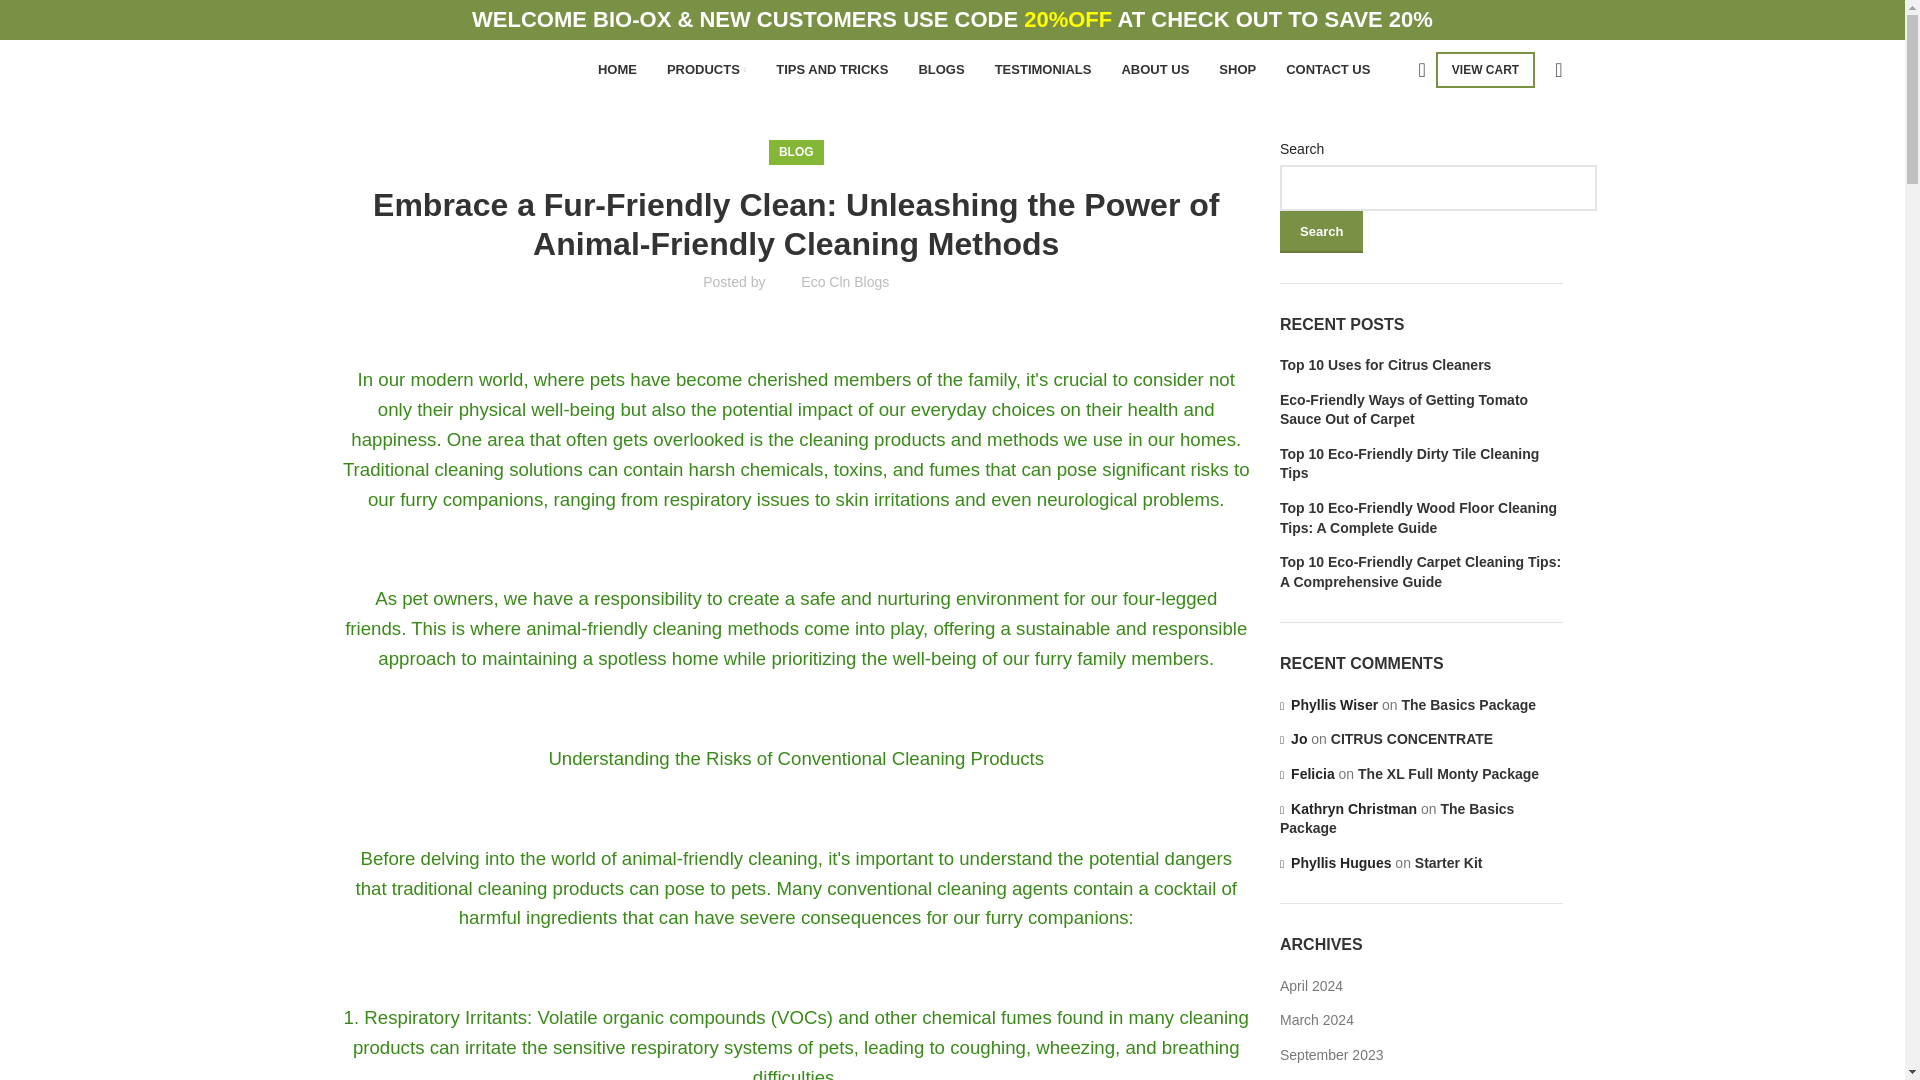 This screenshot has height=1080, width=1920. Describe the element at coordinates (617, 69) in the screenshot. I see `HOME` at that location.